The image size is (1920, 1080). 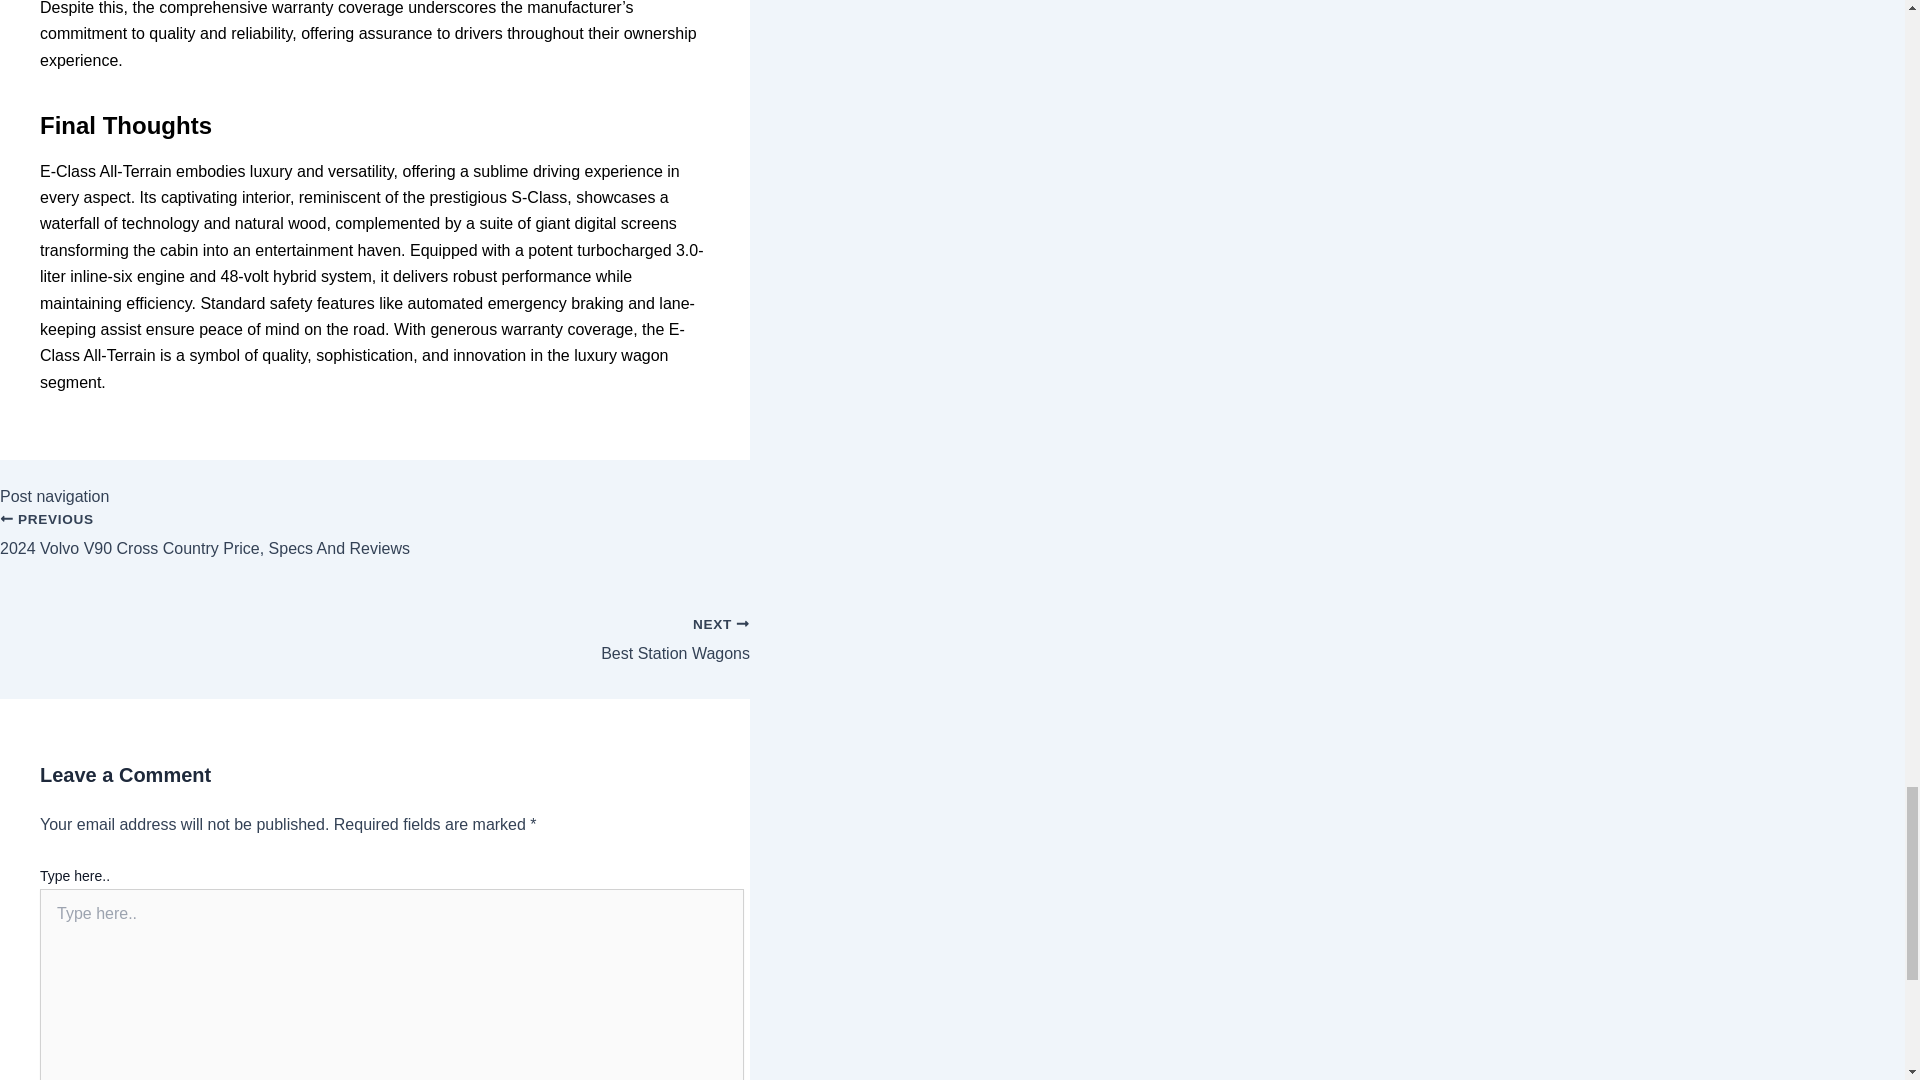 I want to click on 2024 Volvo V90 Cross Country Price, Specs And Reviews, so click(x=375, y=546).